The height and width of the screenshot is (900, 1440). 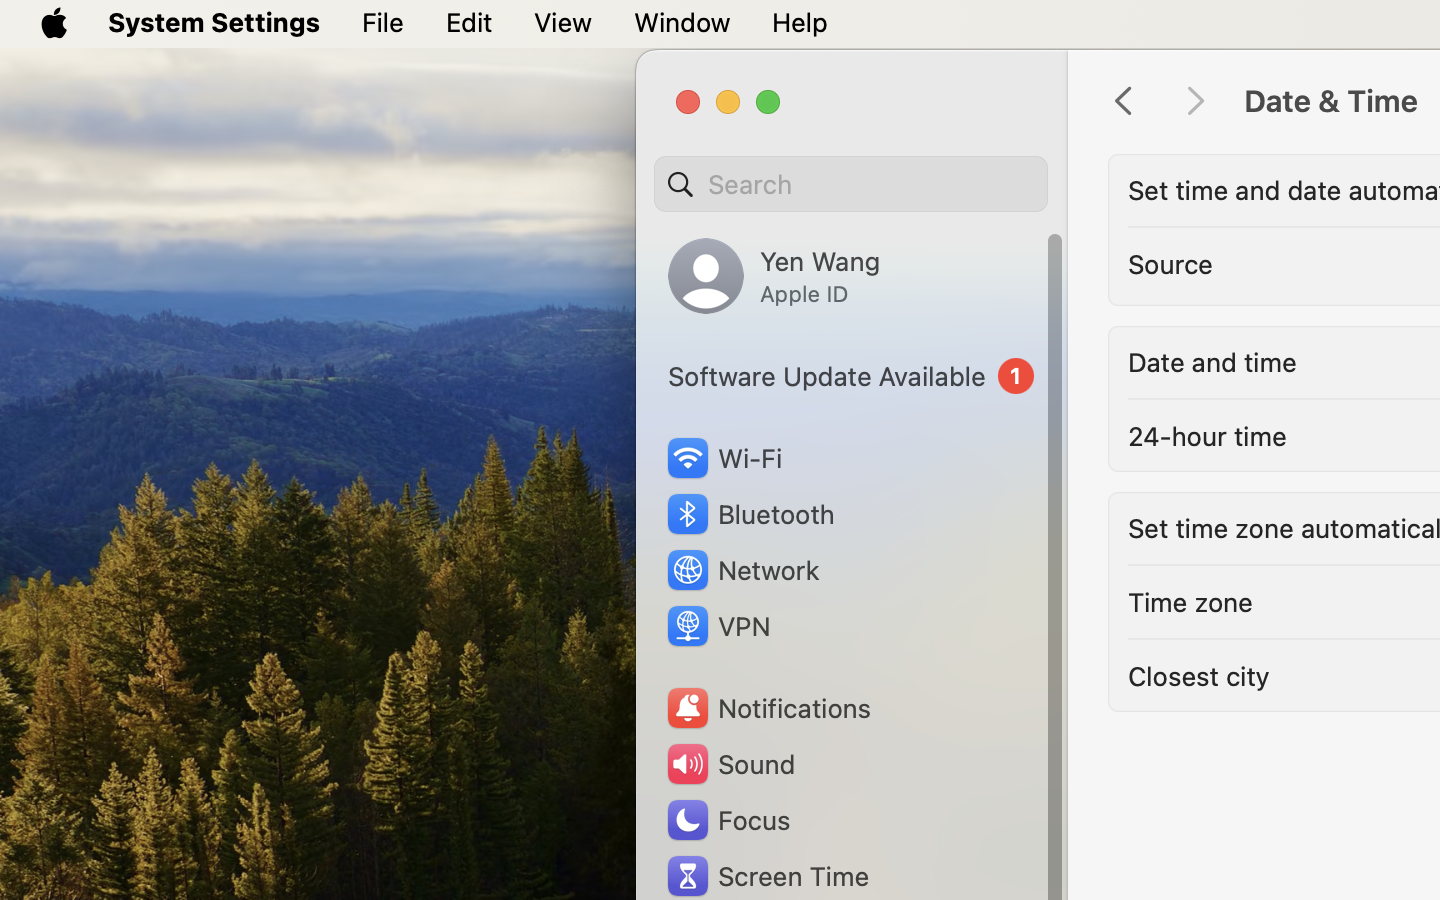 What do you see at coordinates (1191, 602) in the screenshot?
I see `Time zone` at bounding box center [1191, 602].